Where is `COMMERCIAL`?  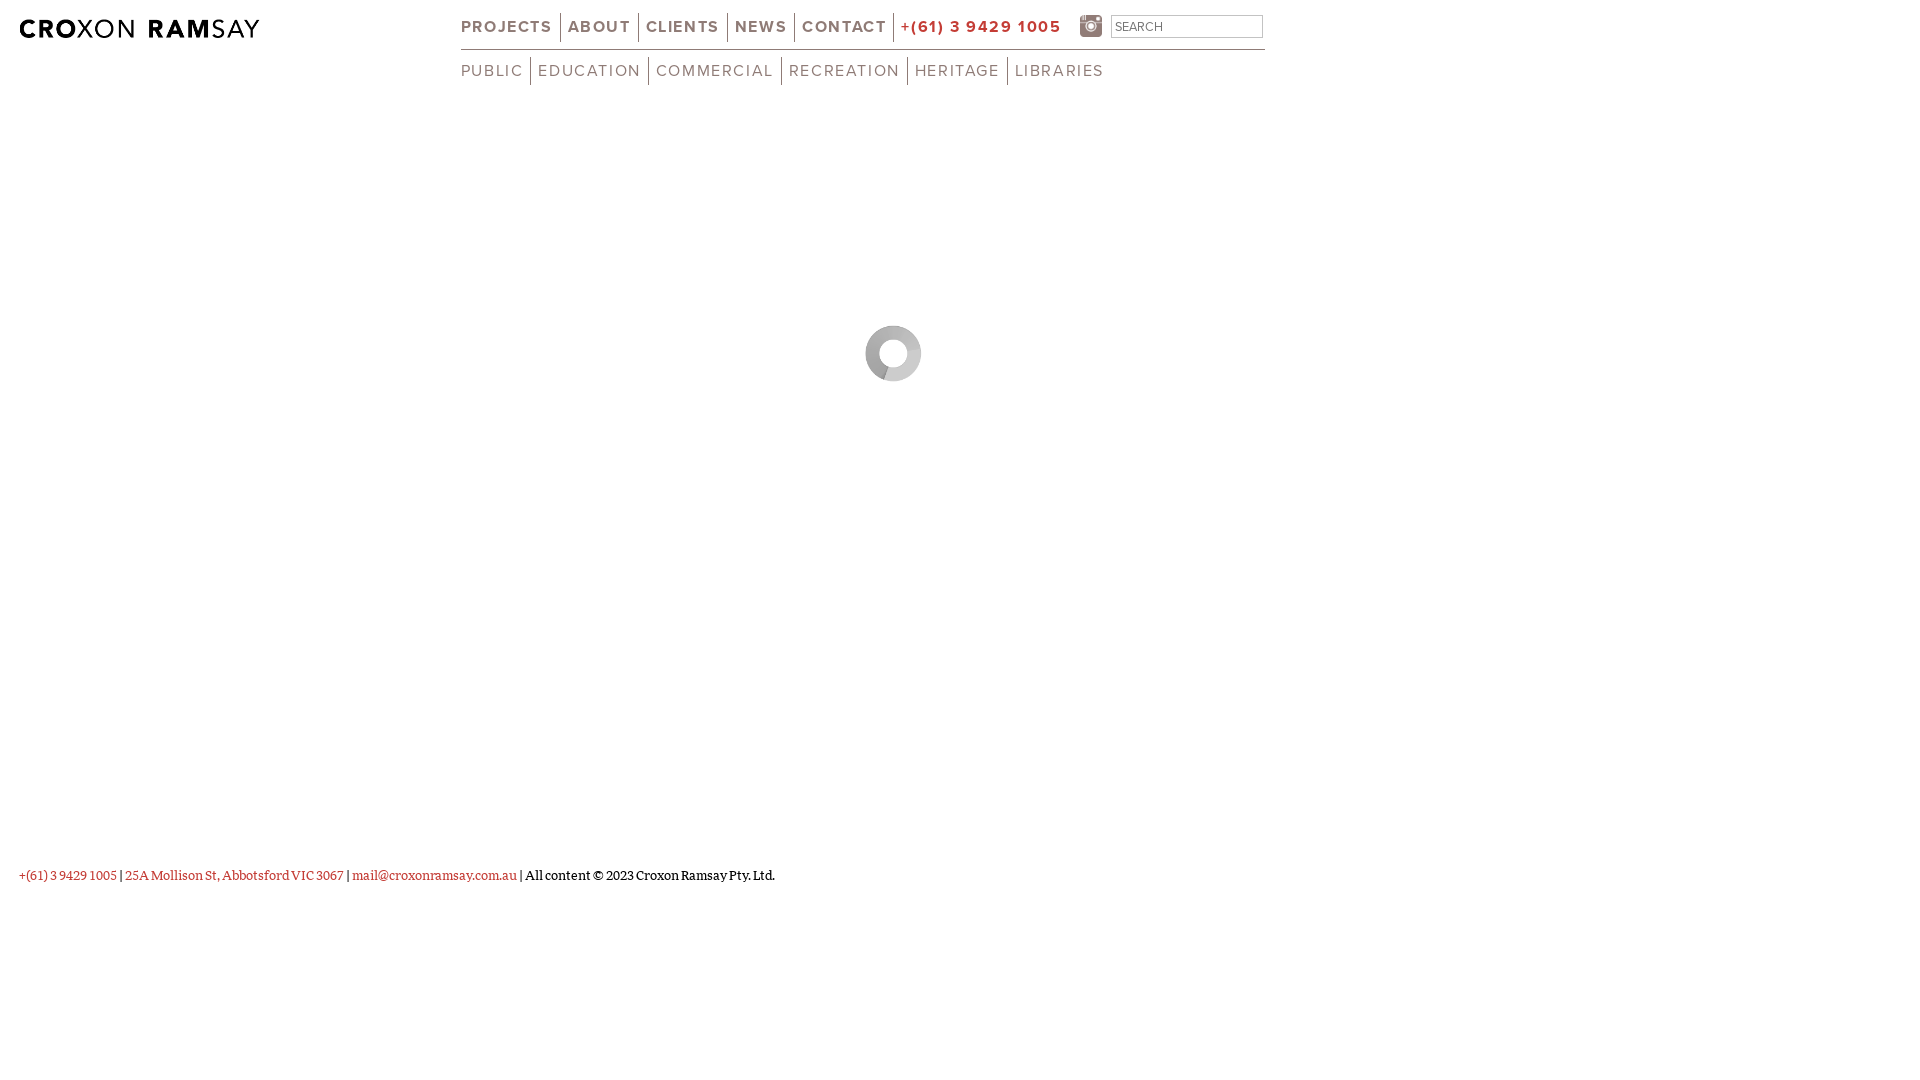 COMMERCIAL is located at coordinates (715, 71).